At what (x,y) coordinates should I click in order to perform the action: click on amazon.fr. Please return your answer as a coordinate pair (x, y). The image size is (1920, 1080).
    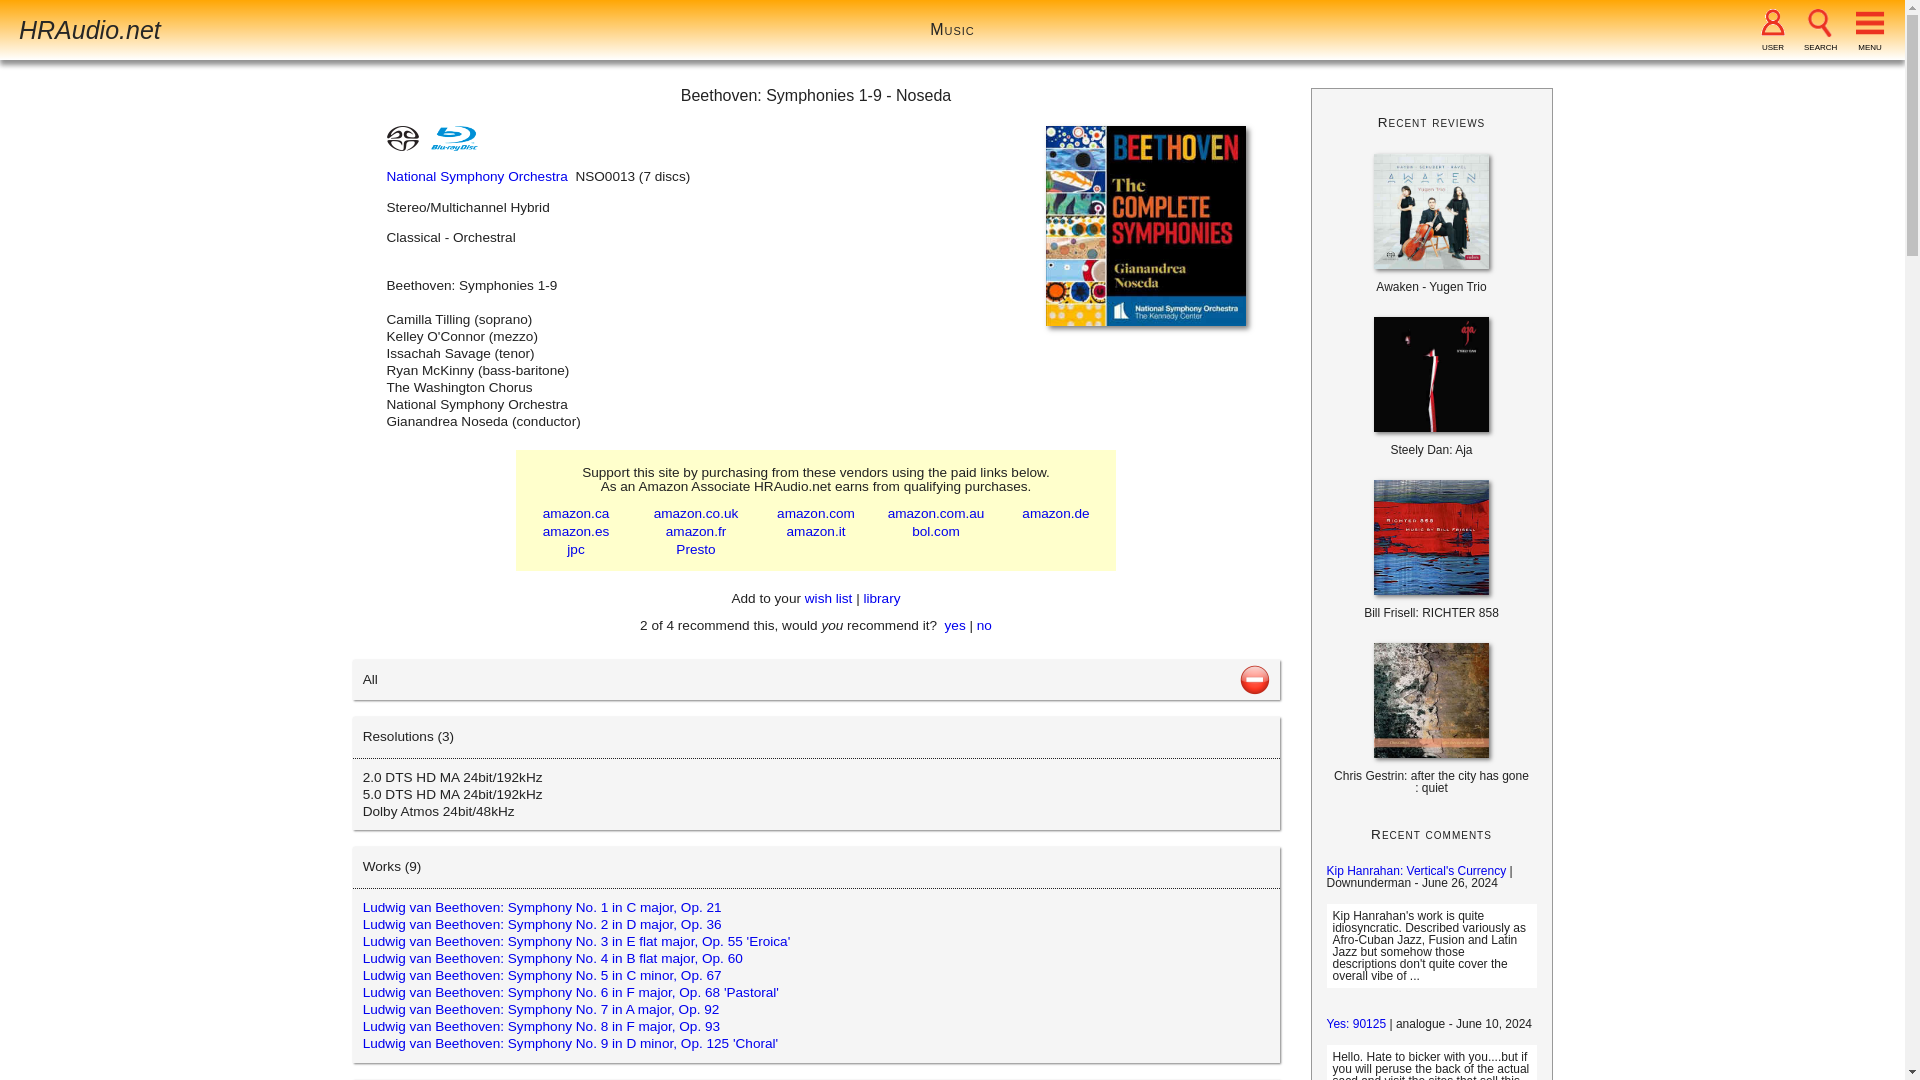
    Looking at the image, I should click on (696, 530).